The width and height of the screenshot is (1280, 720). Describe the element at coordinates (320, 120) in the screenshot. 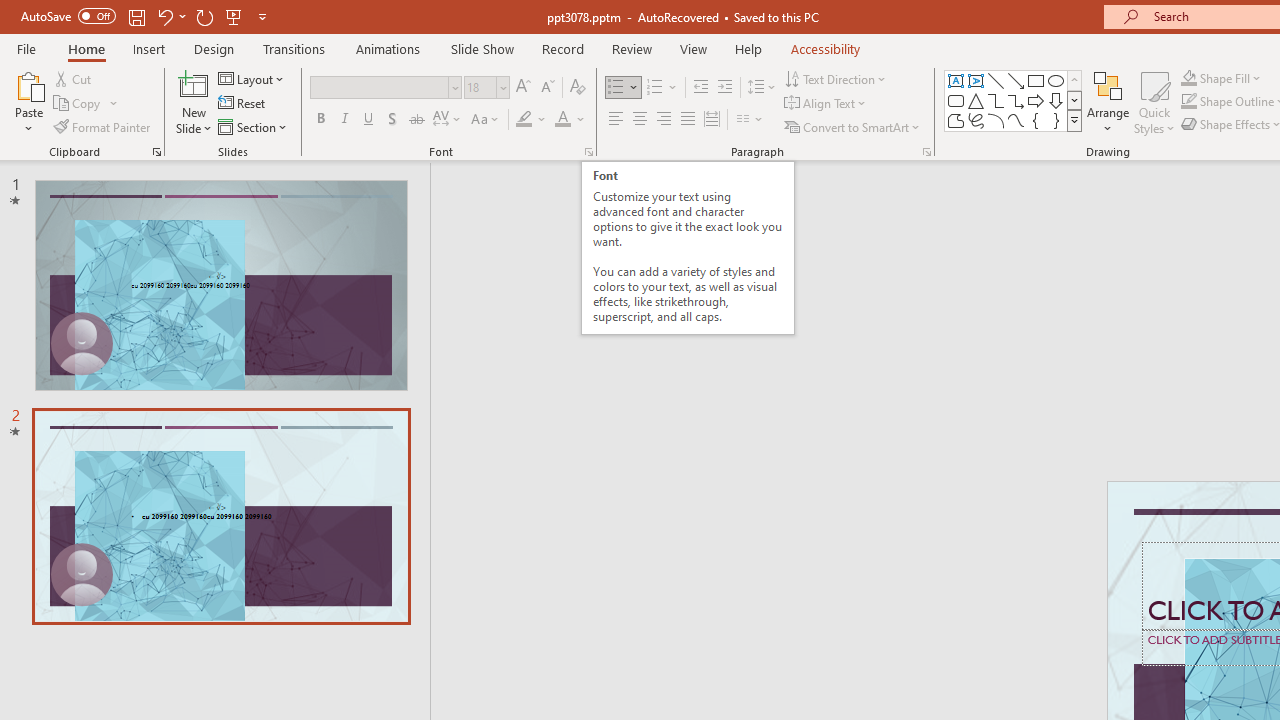

I see `Bold` at that location.